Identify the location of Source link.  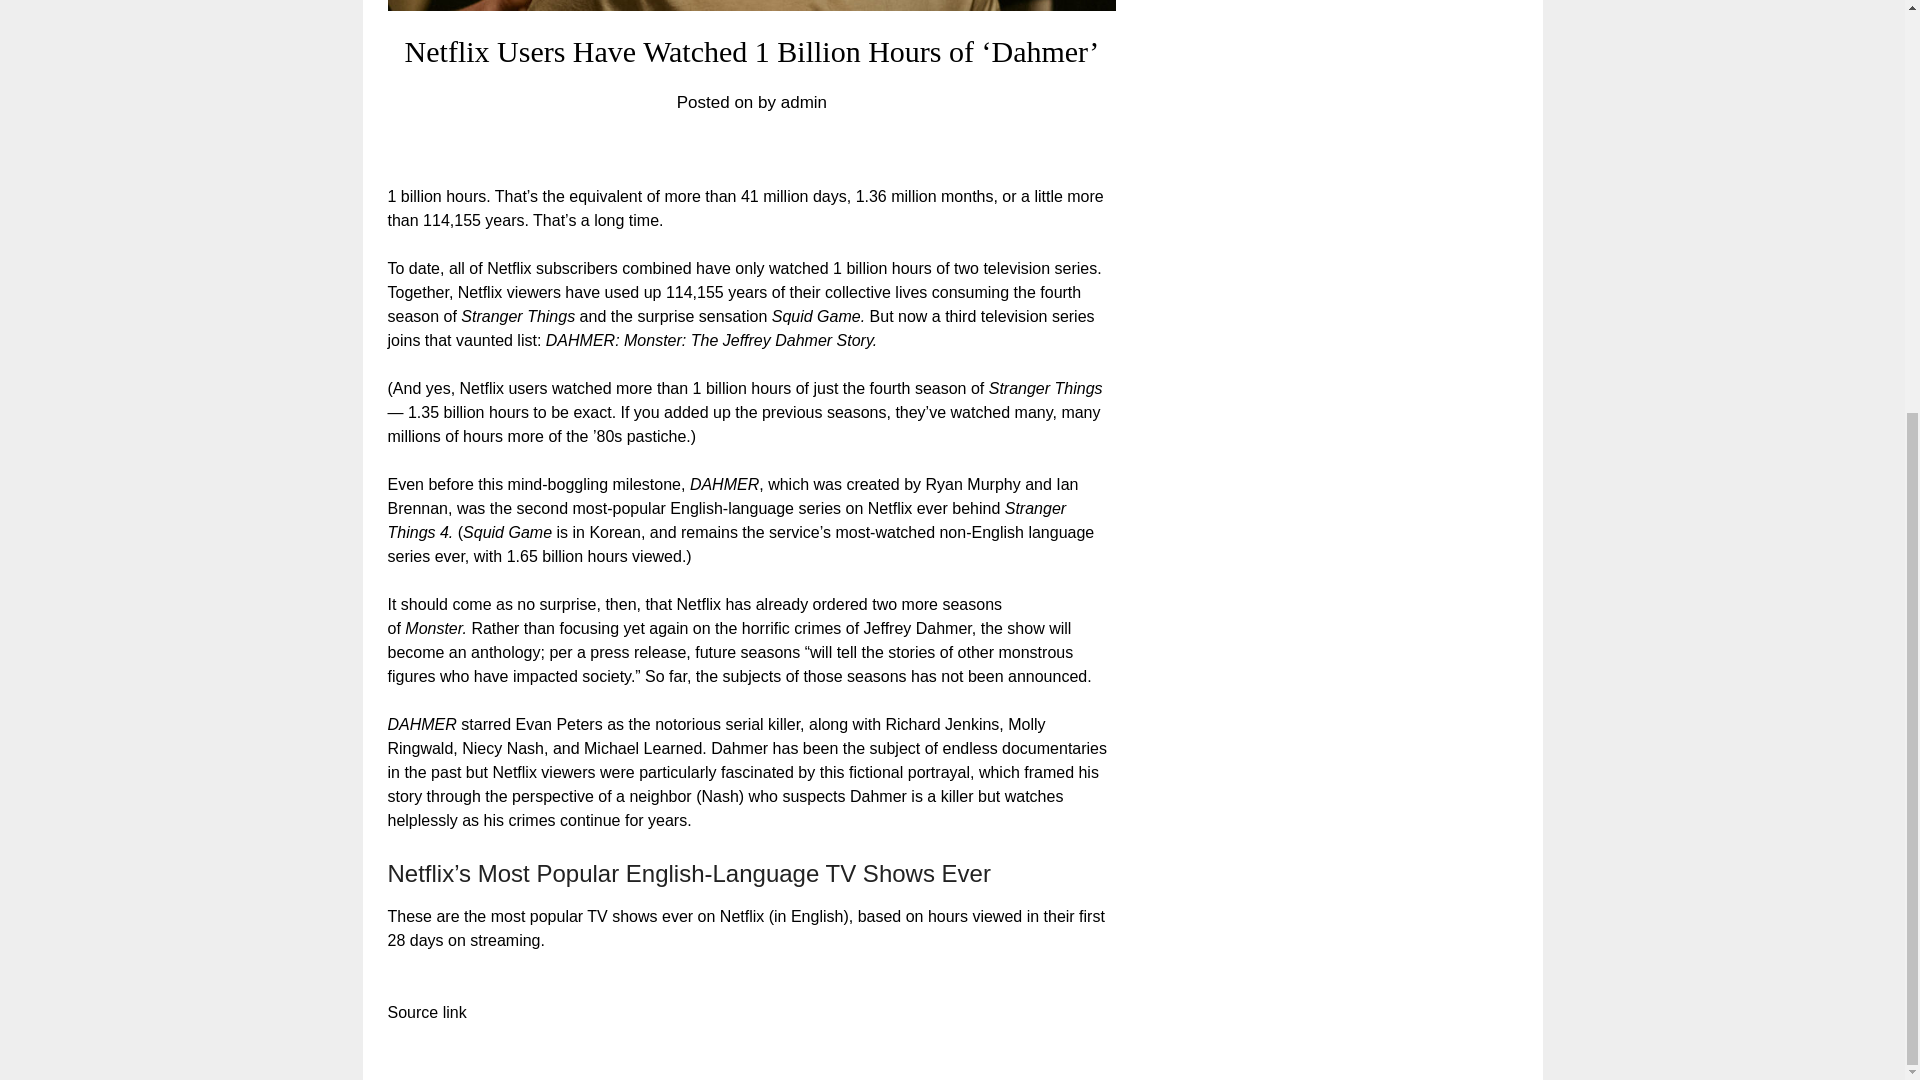
(426, 1012).